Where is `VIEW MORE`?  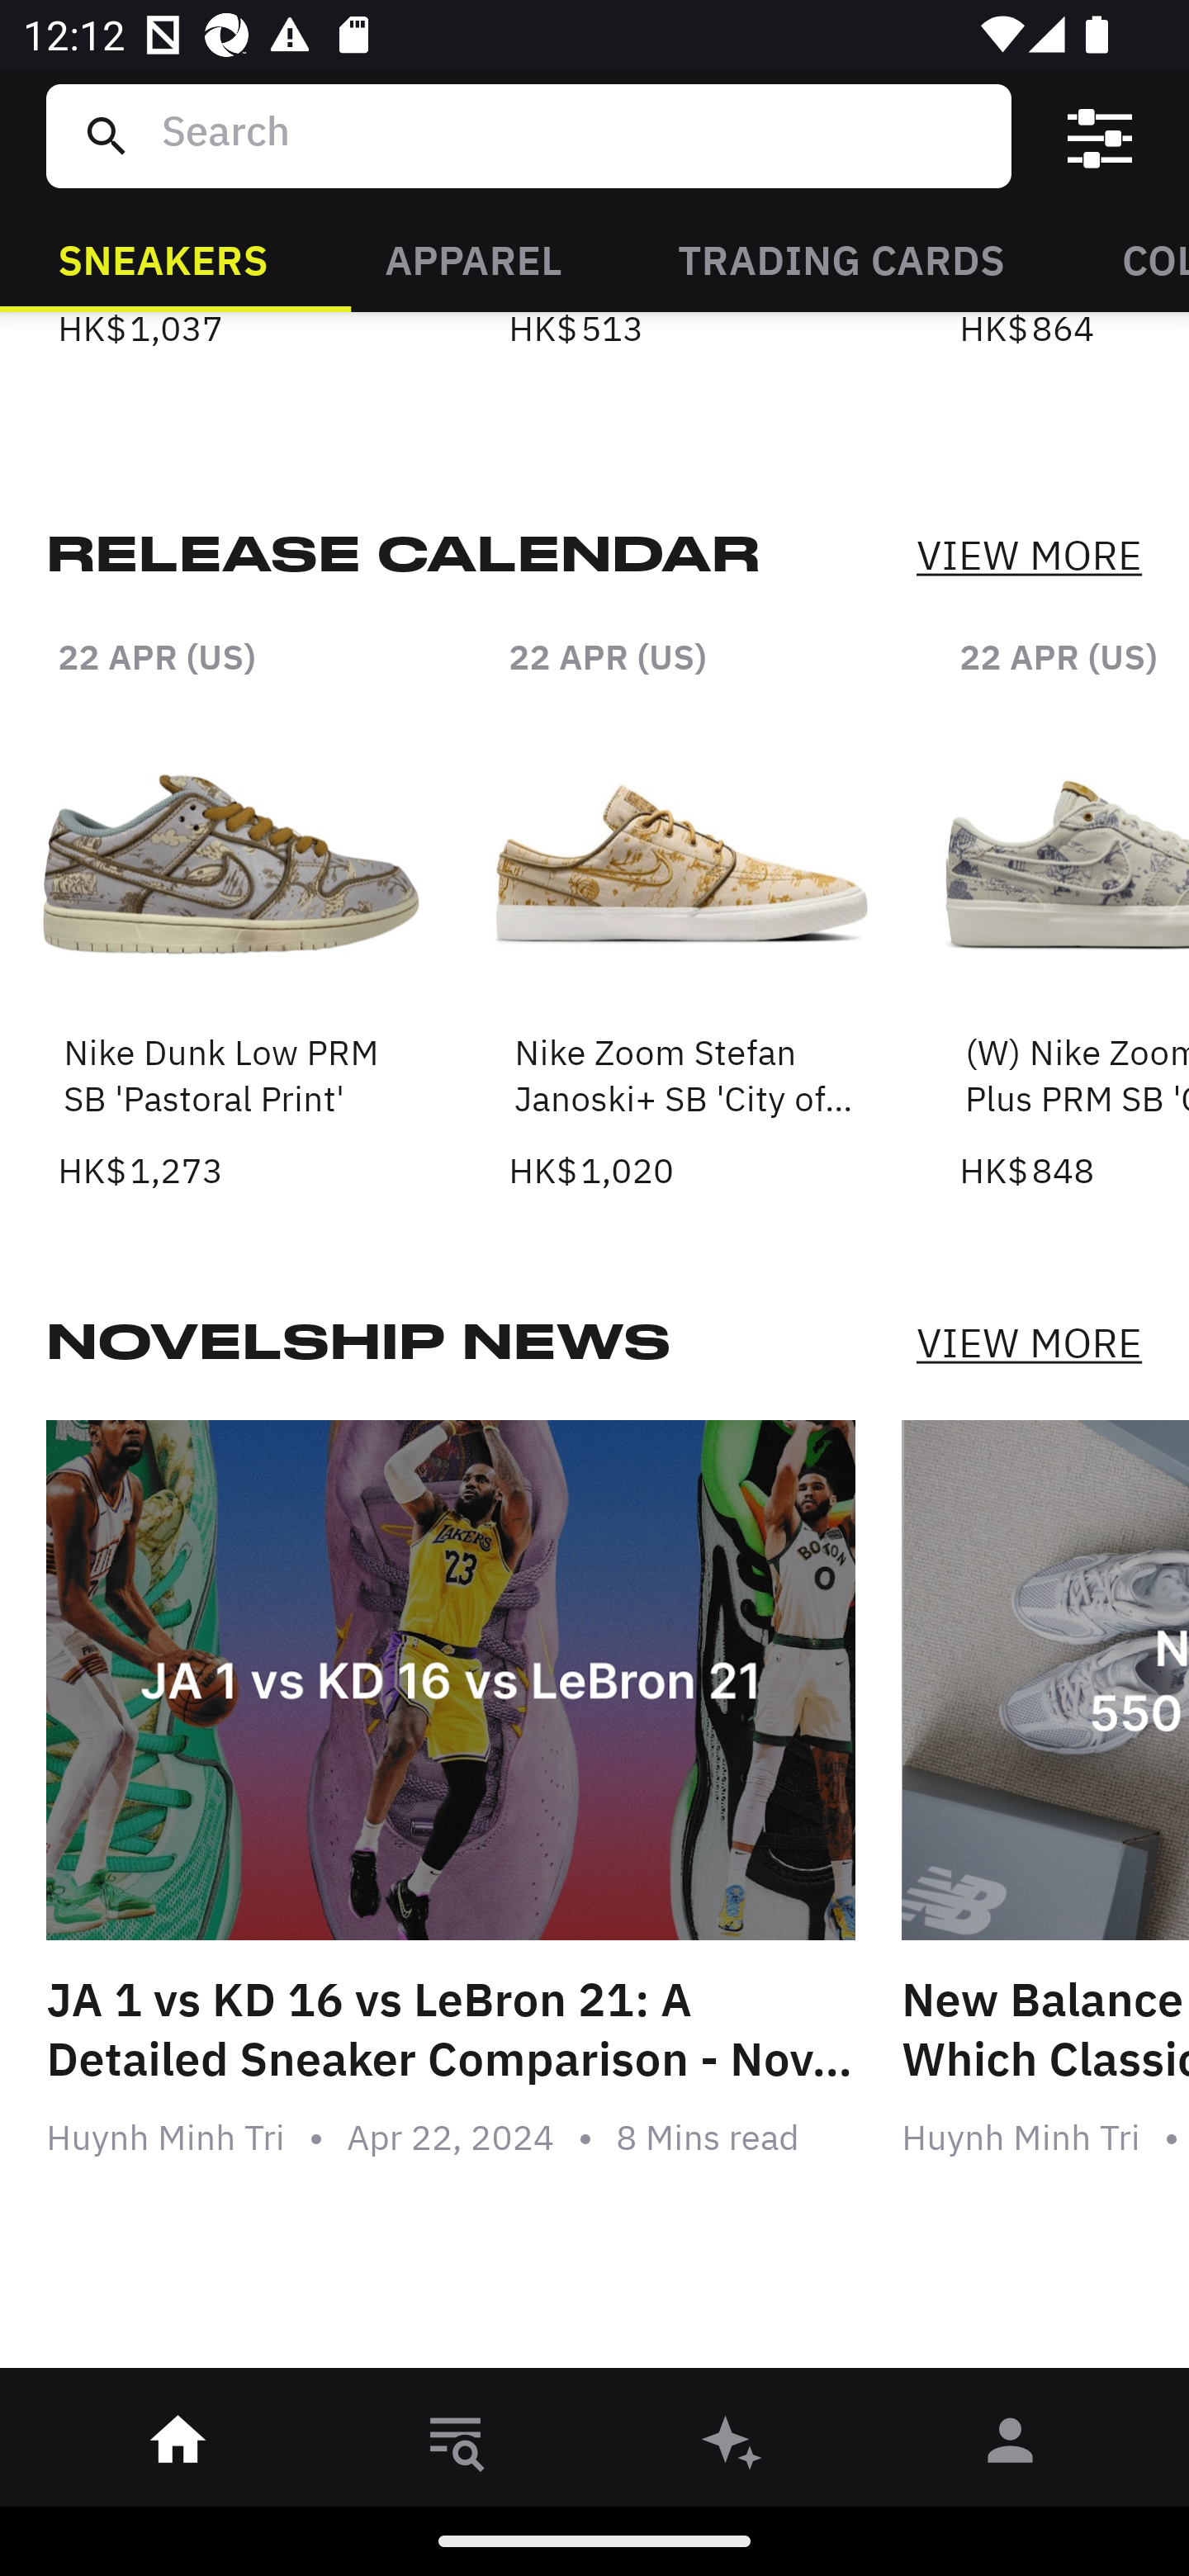
VIEW MORE is located at coordinates (1029, 1342).